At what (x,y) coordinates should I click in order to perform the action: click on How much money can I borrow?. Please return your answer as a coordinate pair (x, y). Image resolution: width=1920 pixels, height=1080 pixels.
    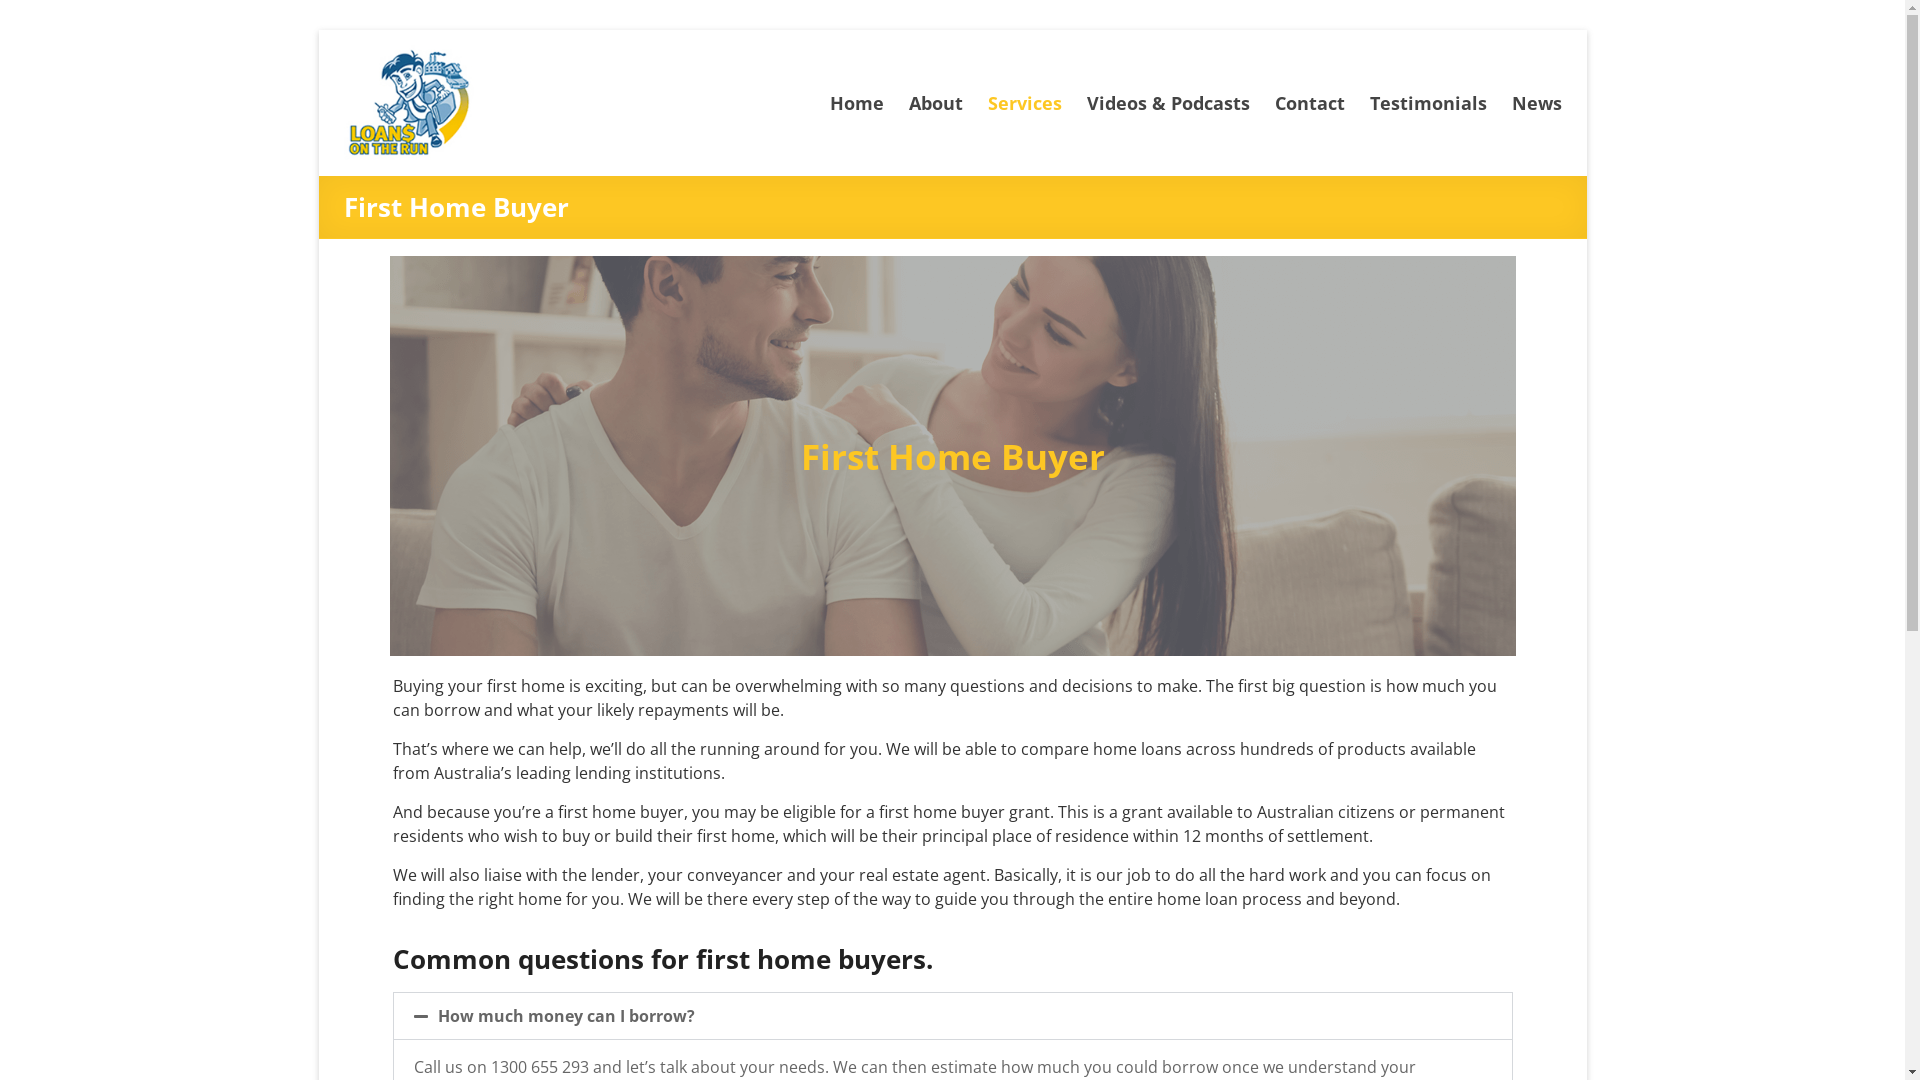
    Looking at the image, I should click on (566, 1016).